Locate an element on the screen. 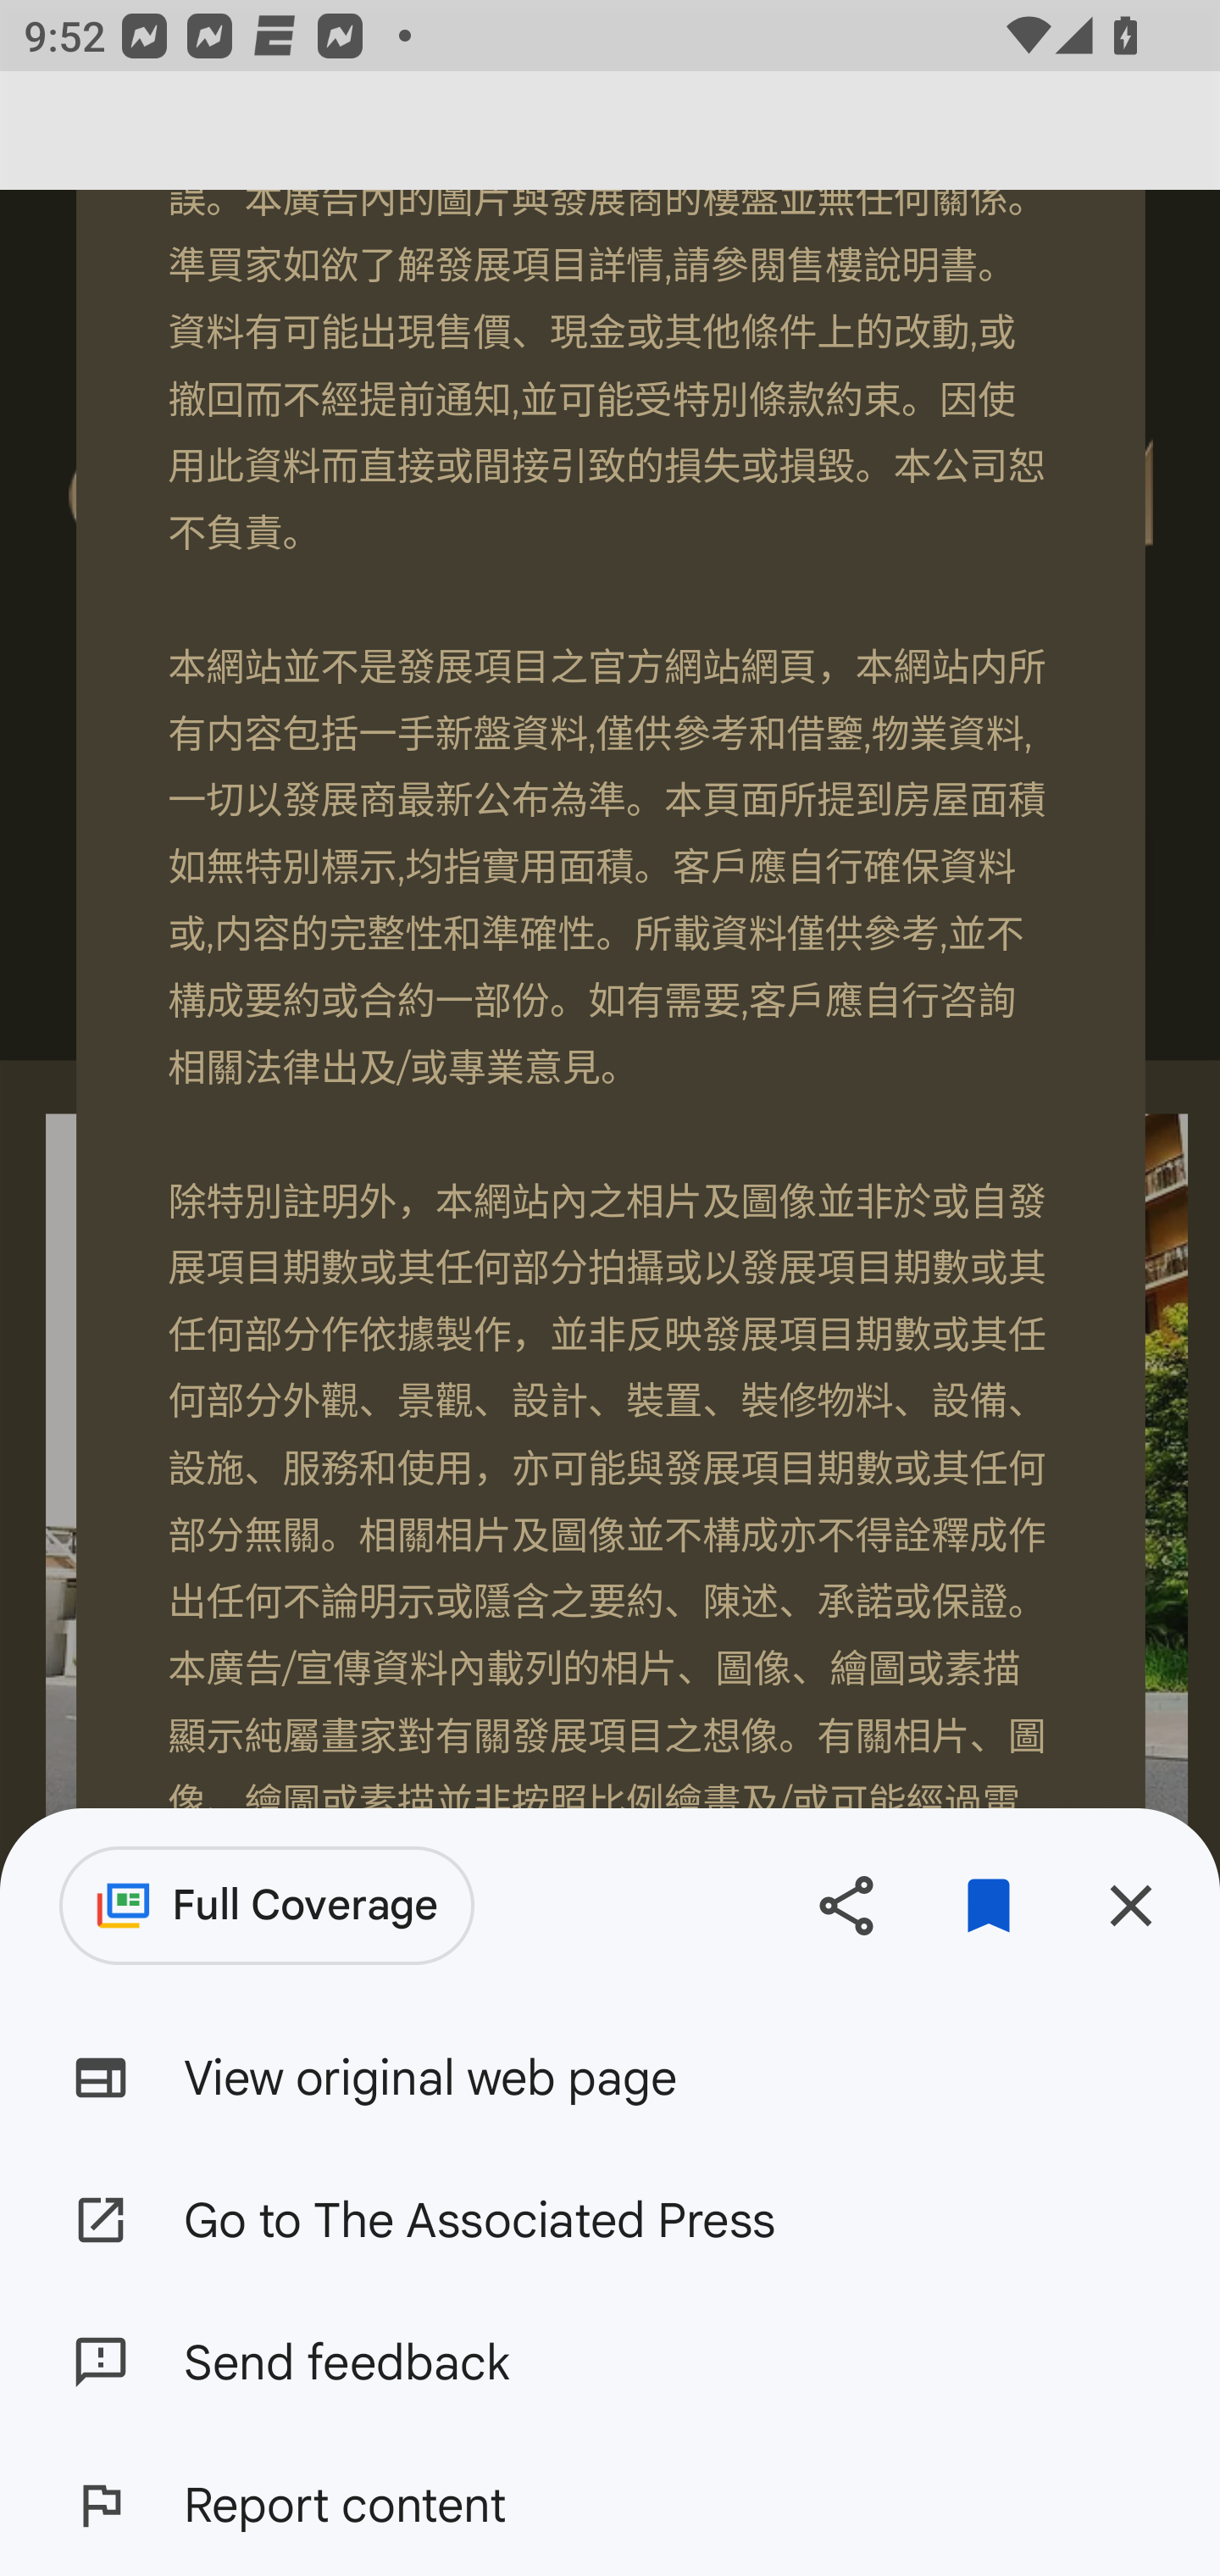 This screenshot has width=1220, height=2576. Close is located at coordinates (1130, 1905).